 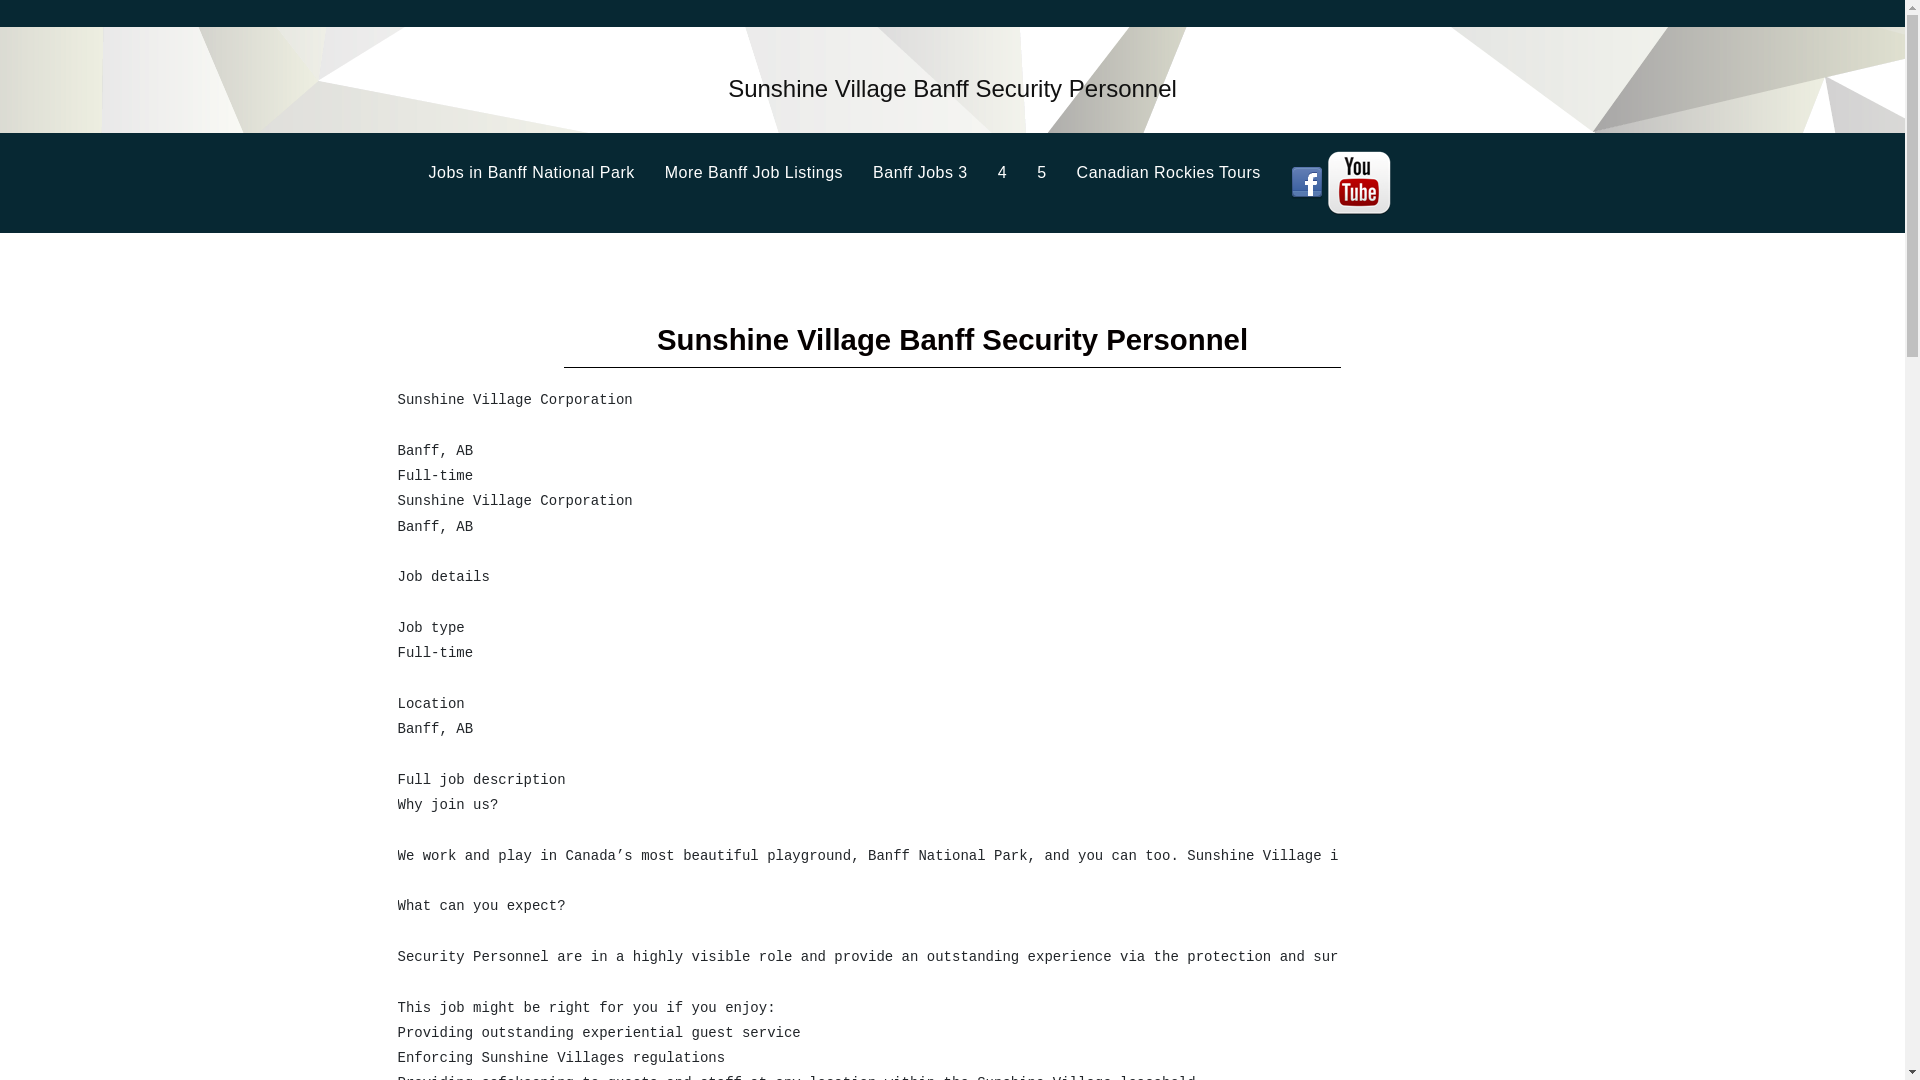 What do you see at coordinates (768, 173) in the screenshot?
I see `More Banff Job Listings` at bounding box center [768, 173].